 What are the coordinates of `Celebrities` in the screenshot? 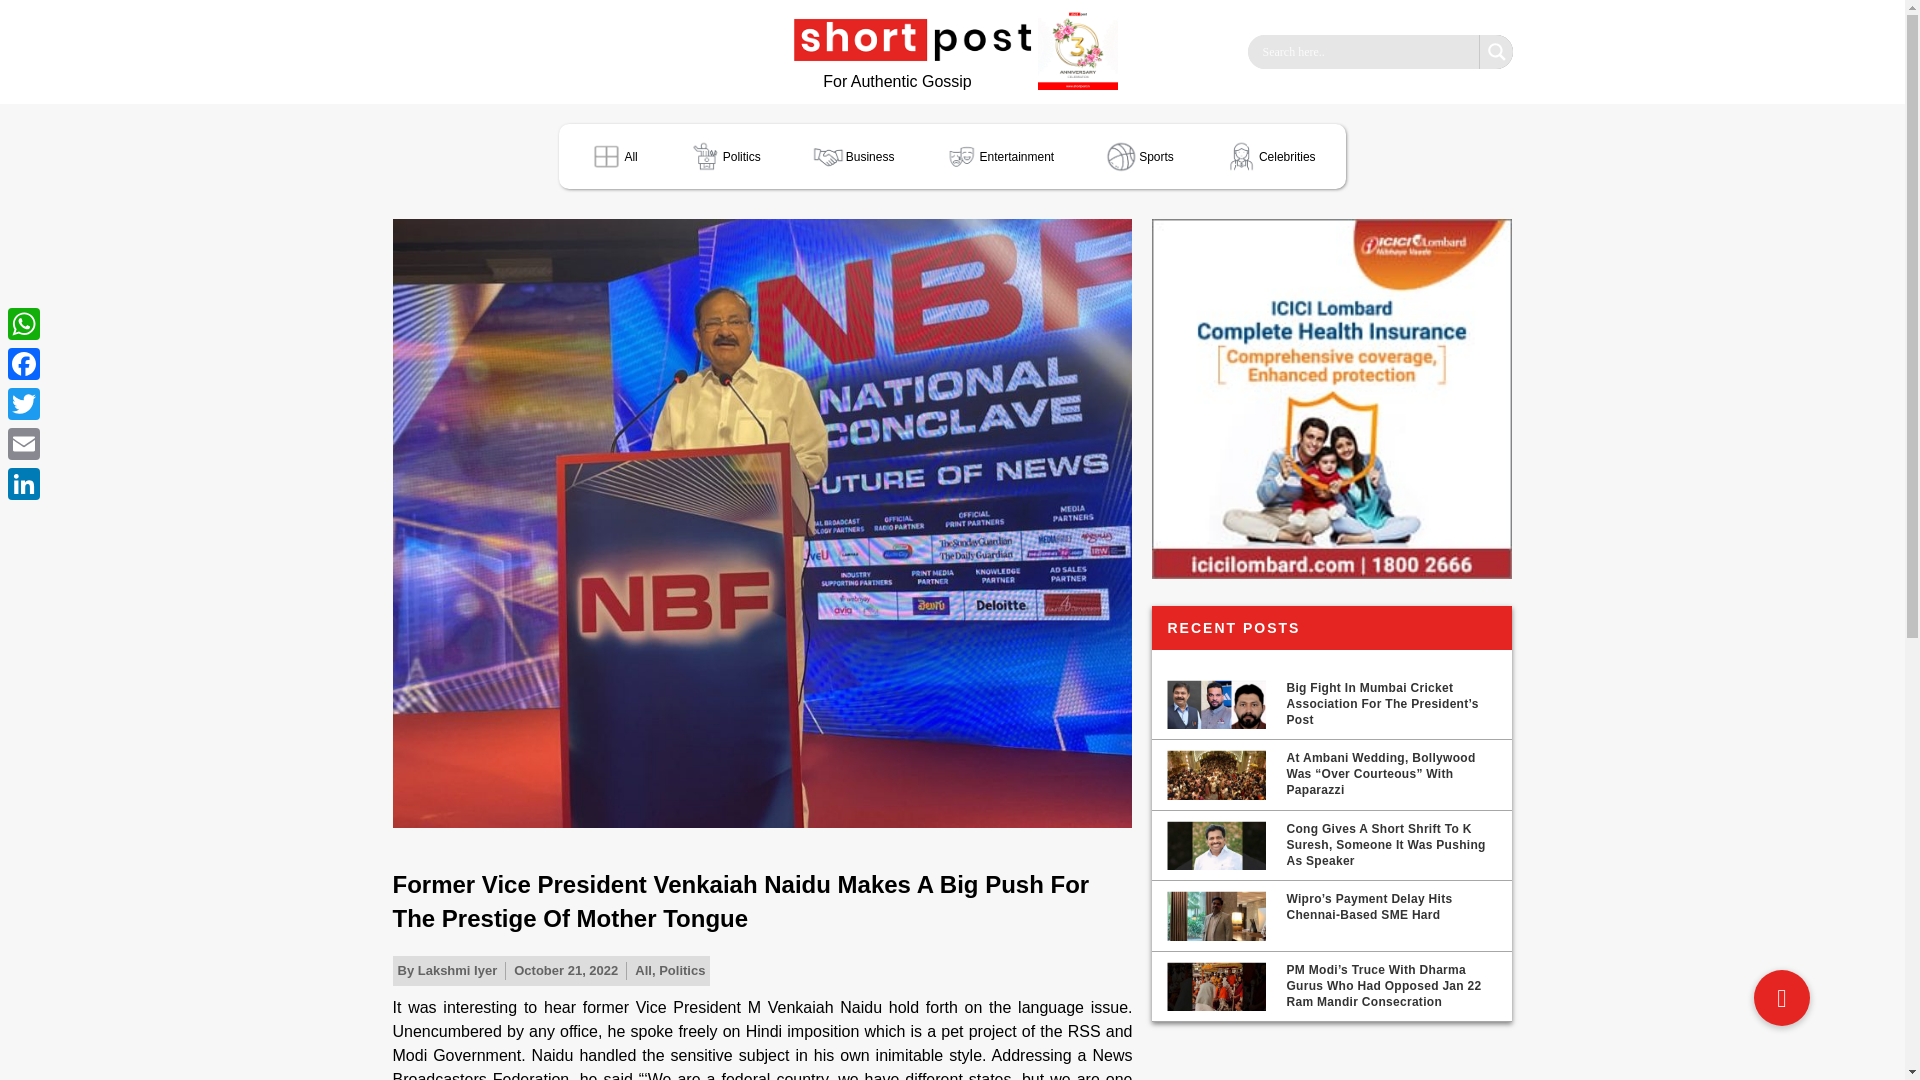 It's located at (1270, 156).